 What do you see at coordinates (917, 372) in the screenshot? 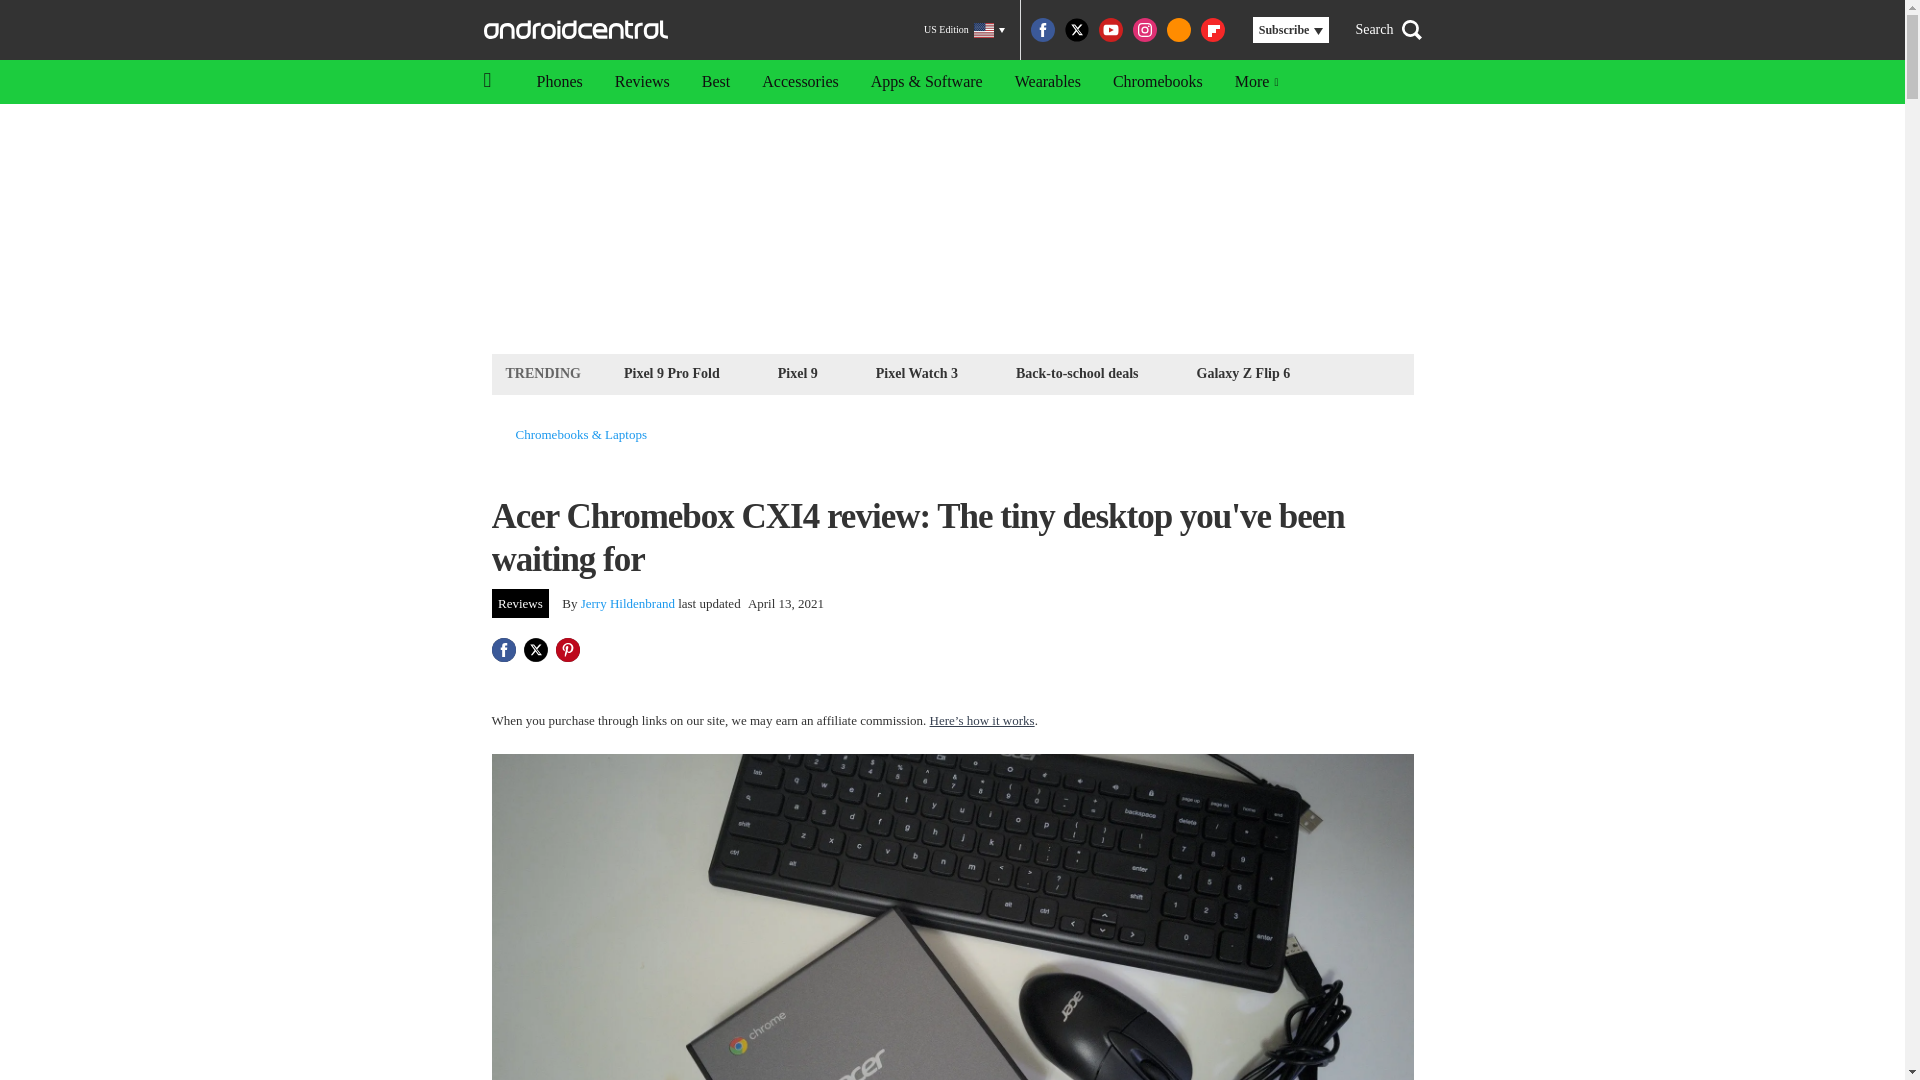
I see `Pixel Watch 3` at bounding box center [917, 372].